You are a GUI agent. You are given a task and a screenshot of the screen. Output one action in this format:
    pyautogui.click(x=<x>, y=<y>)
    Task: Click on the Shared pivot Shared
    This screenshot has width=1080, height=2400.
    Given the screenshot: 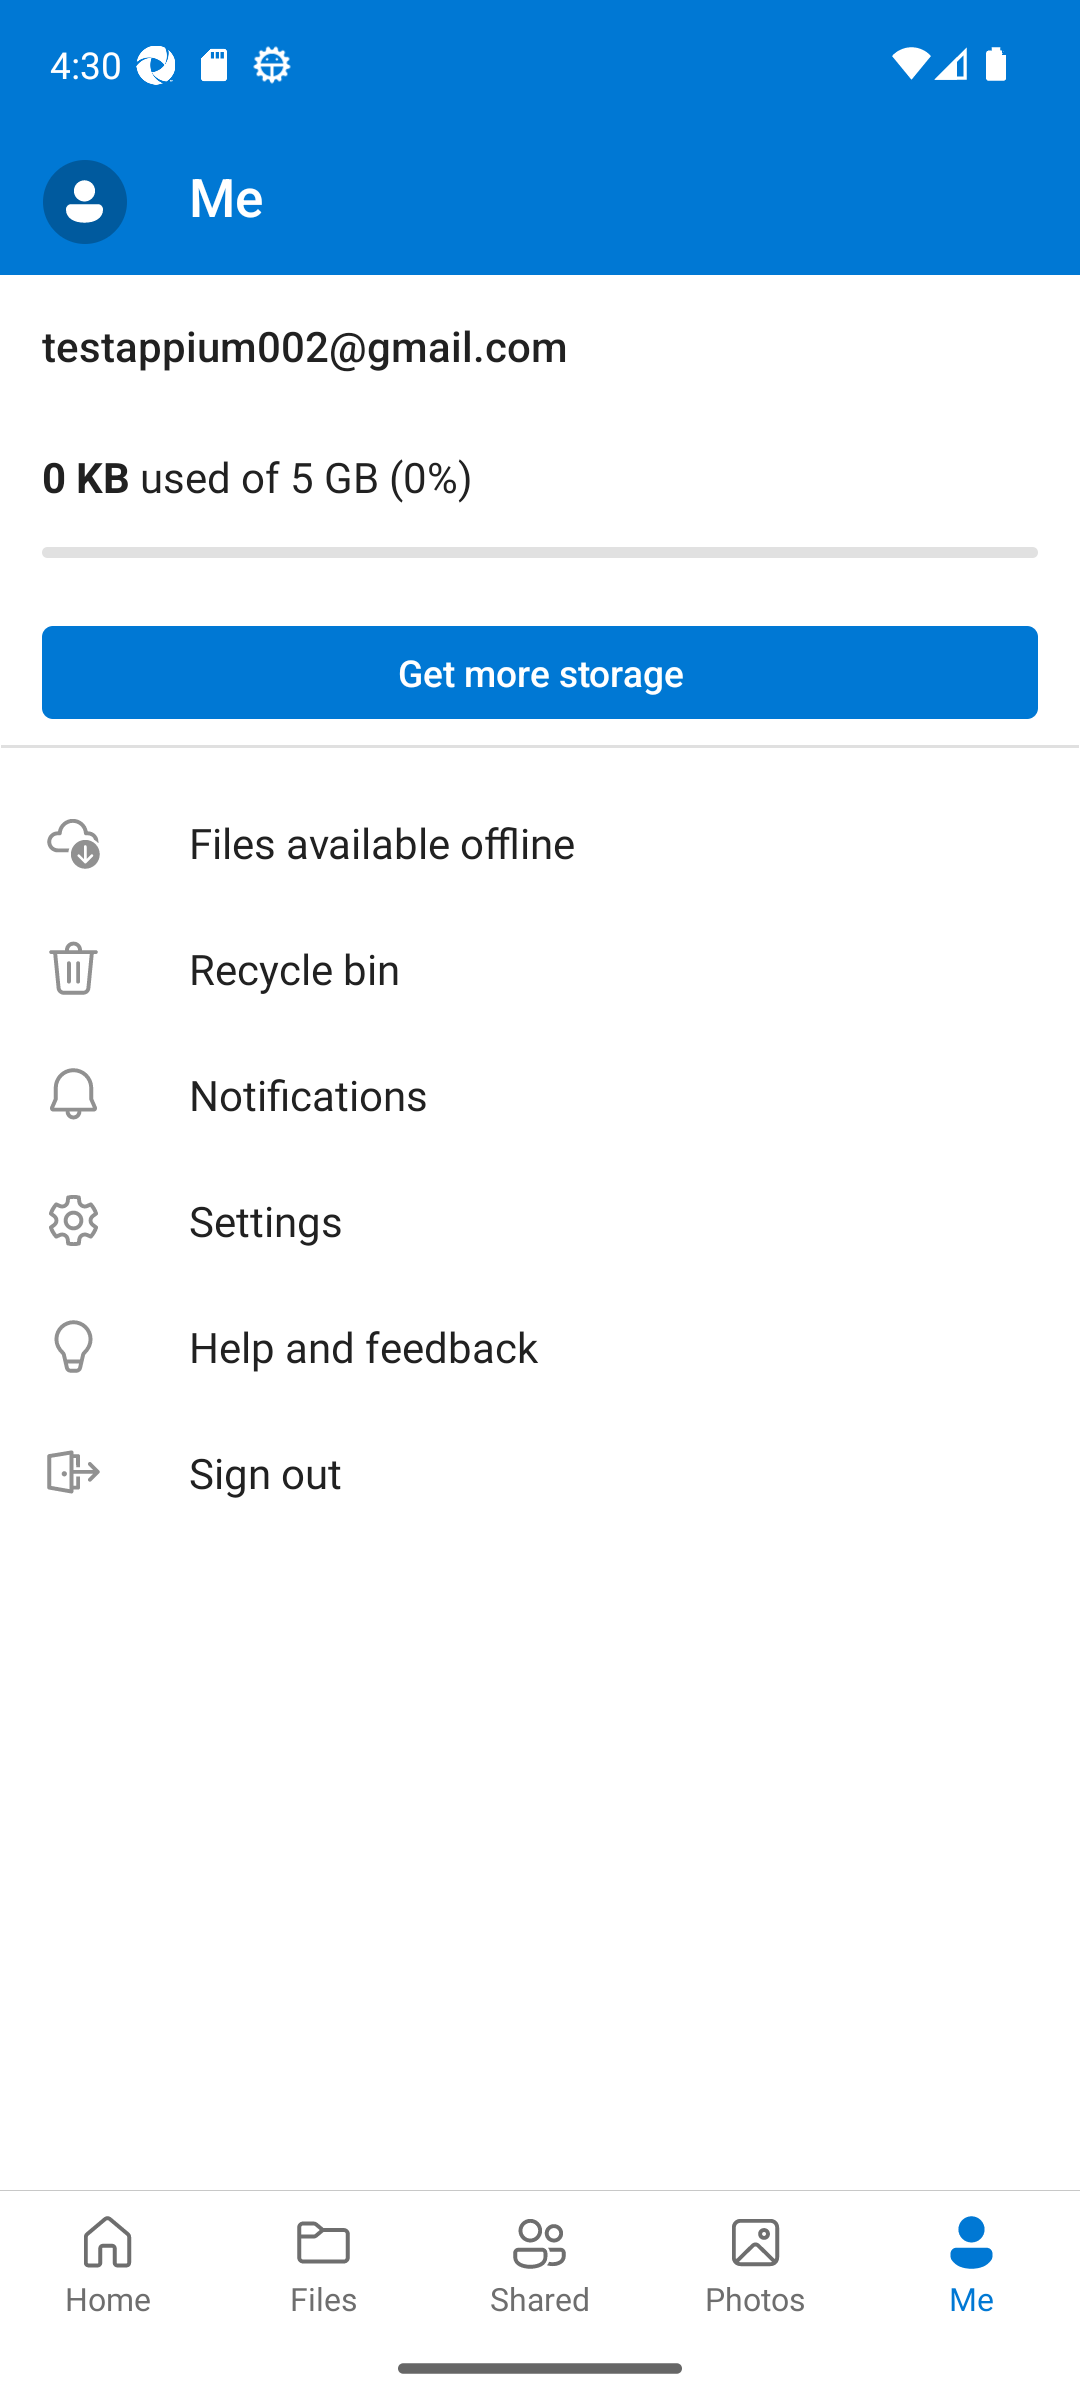 What is the action you would take?
    pyautogui.click(x=540, y=2262)
    